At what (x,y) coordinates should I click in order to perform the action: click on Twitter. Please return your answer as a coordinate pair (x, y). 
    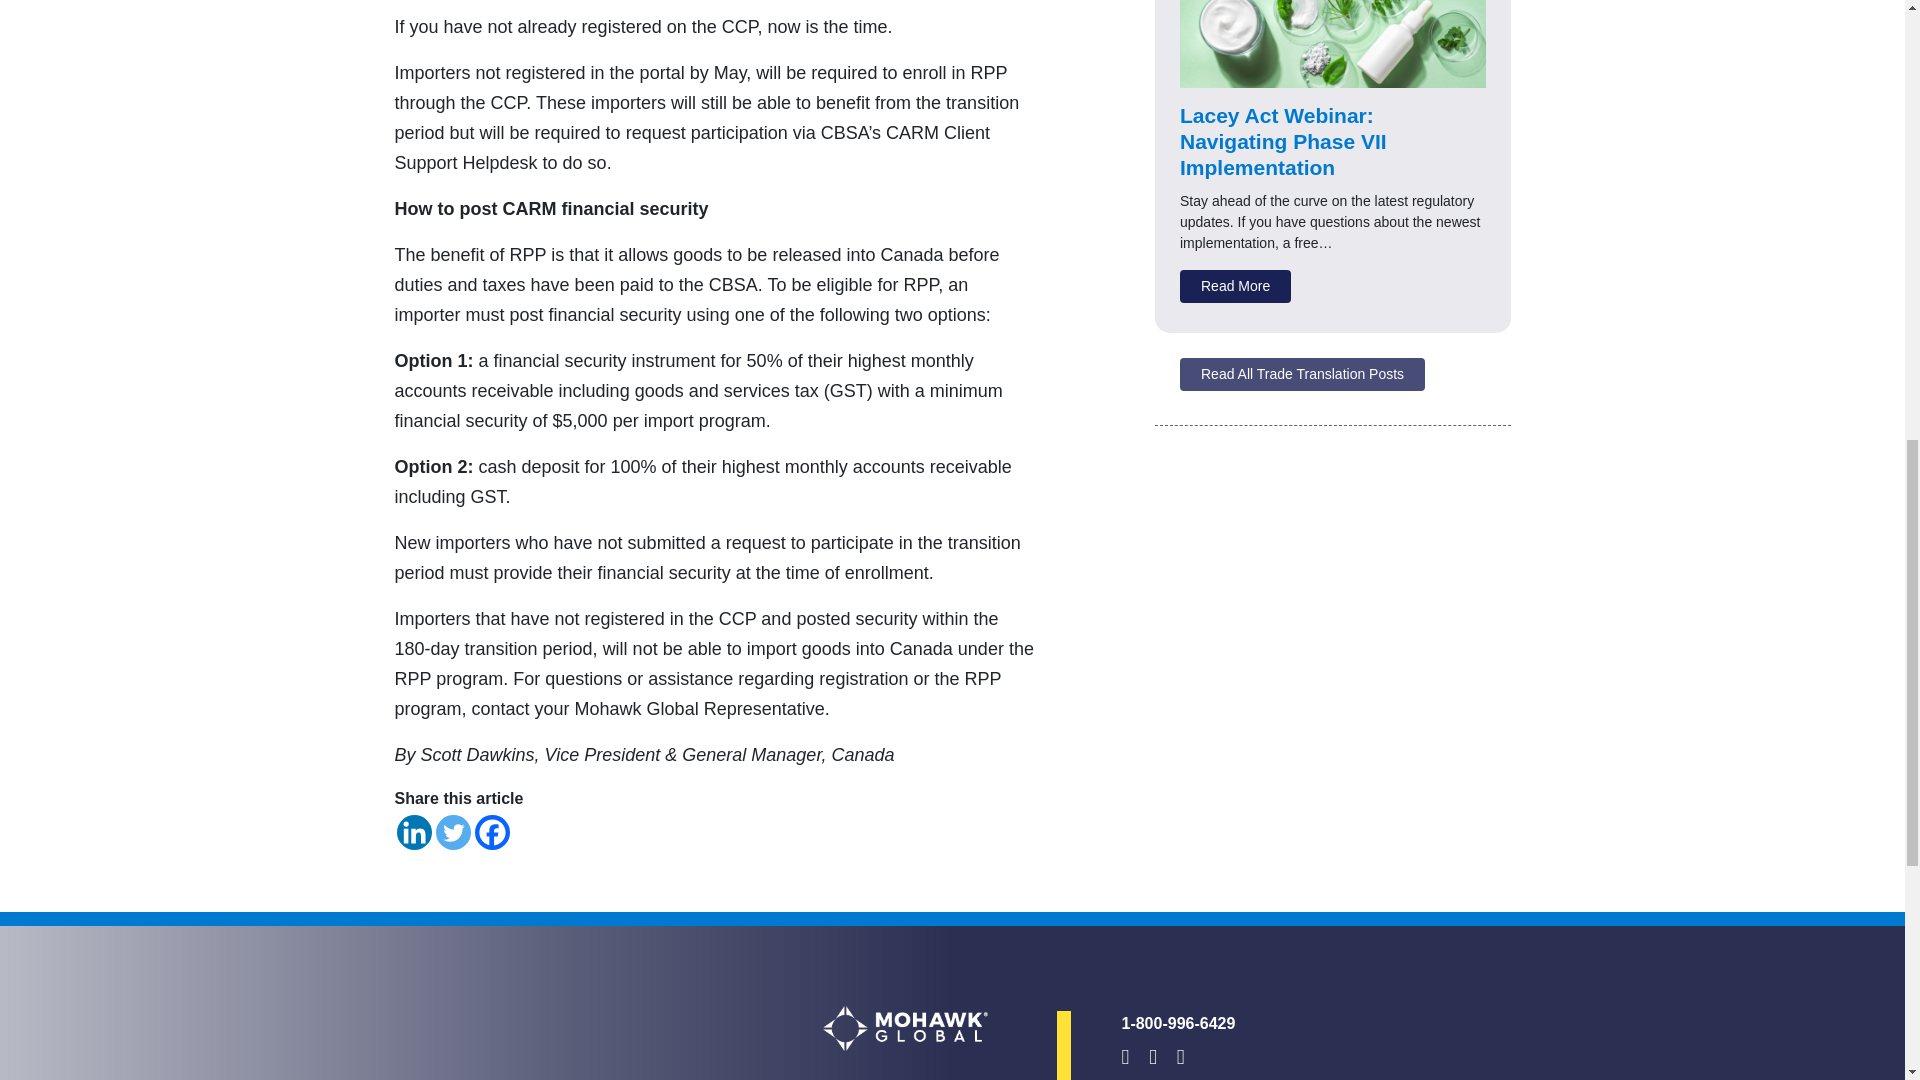
    Looking at the image, I should click on (452, 832).